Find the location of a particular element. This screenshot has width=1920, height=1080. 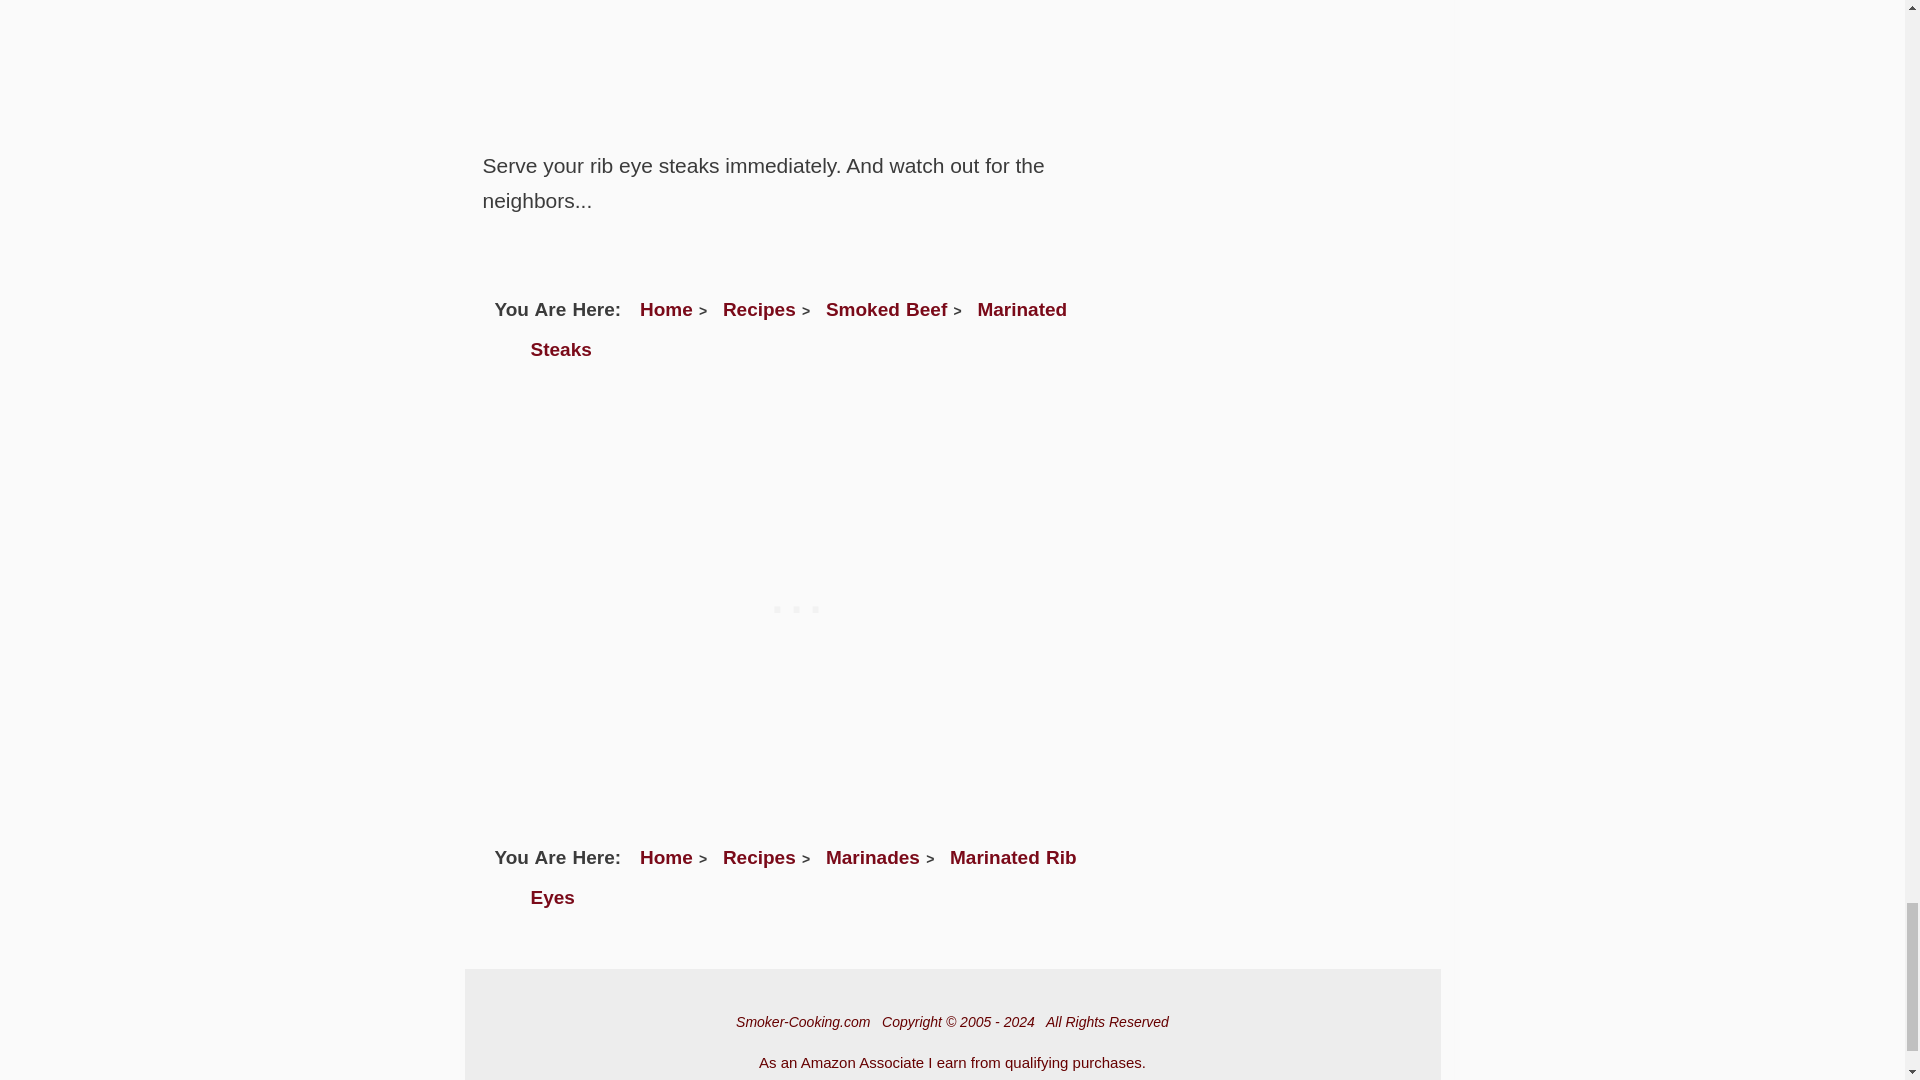

Smoked Beef is located at coordinates (886, 309).